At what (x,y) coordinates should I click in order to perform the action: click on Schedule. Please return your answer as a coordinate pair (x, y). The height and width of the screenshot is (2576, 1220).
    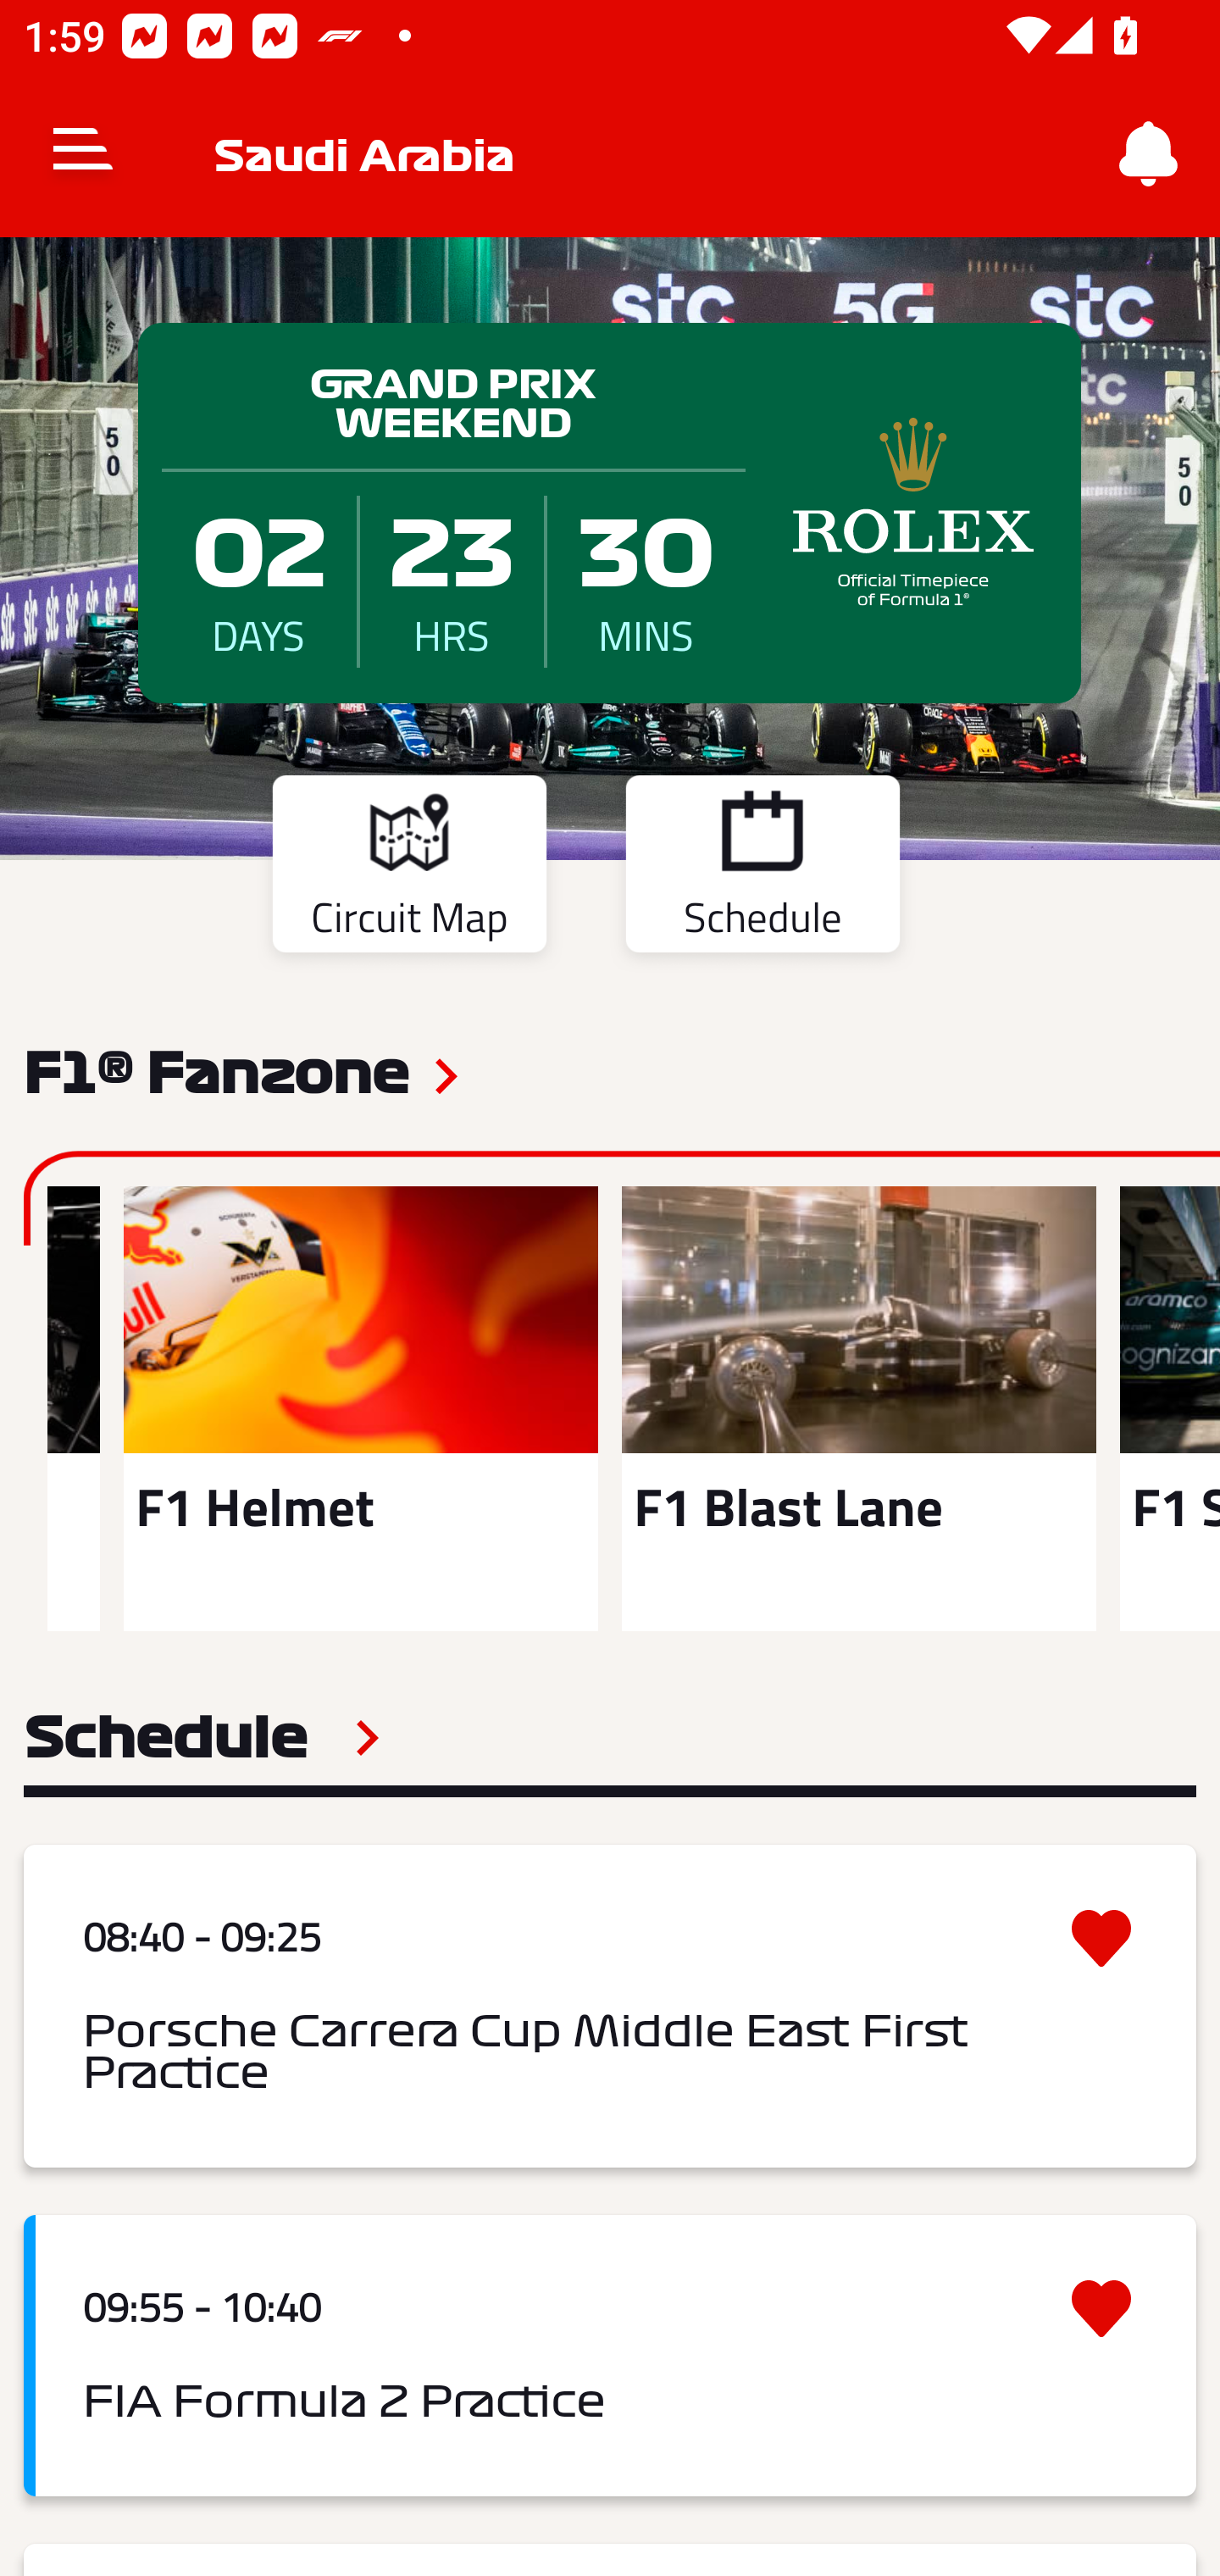
    Looking at the image, I should click on (202, 1737).